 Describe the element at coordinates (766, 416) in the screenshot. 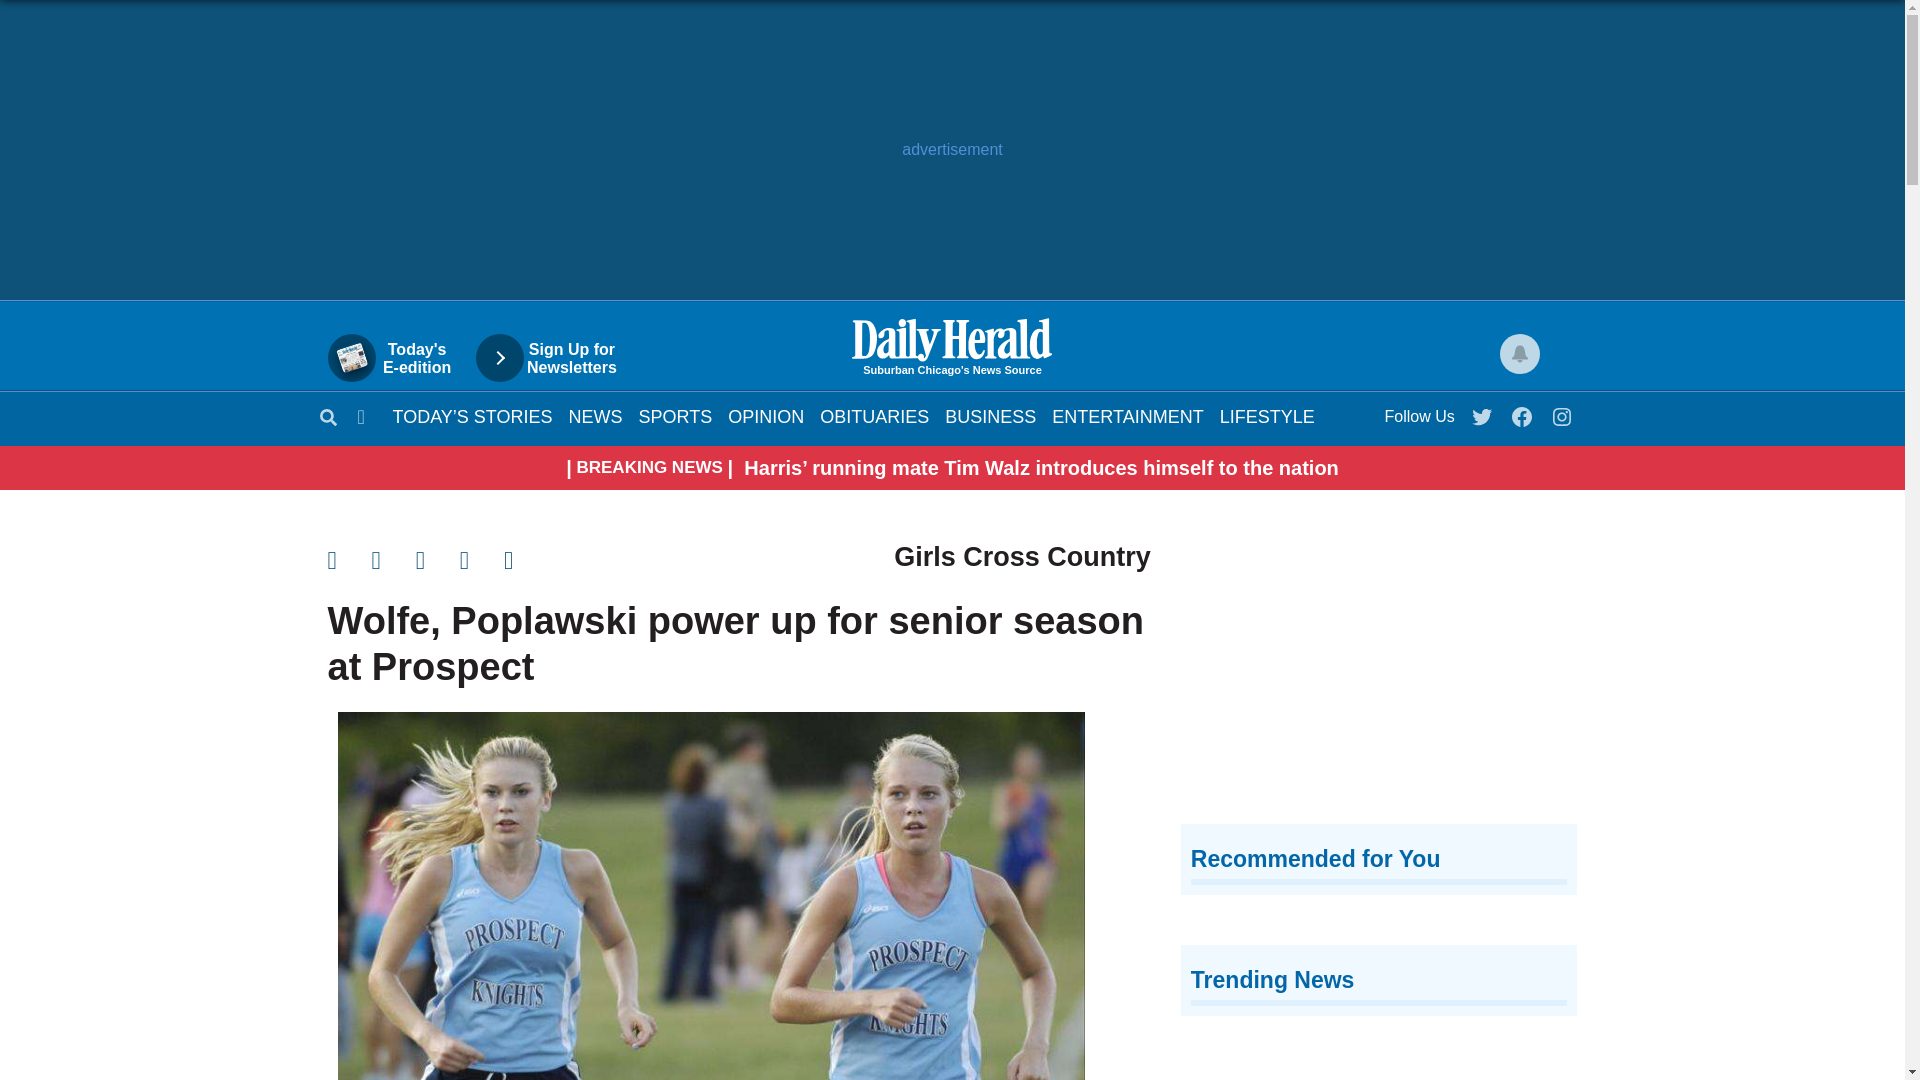

I see `Opinion` at that location.